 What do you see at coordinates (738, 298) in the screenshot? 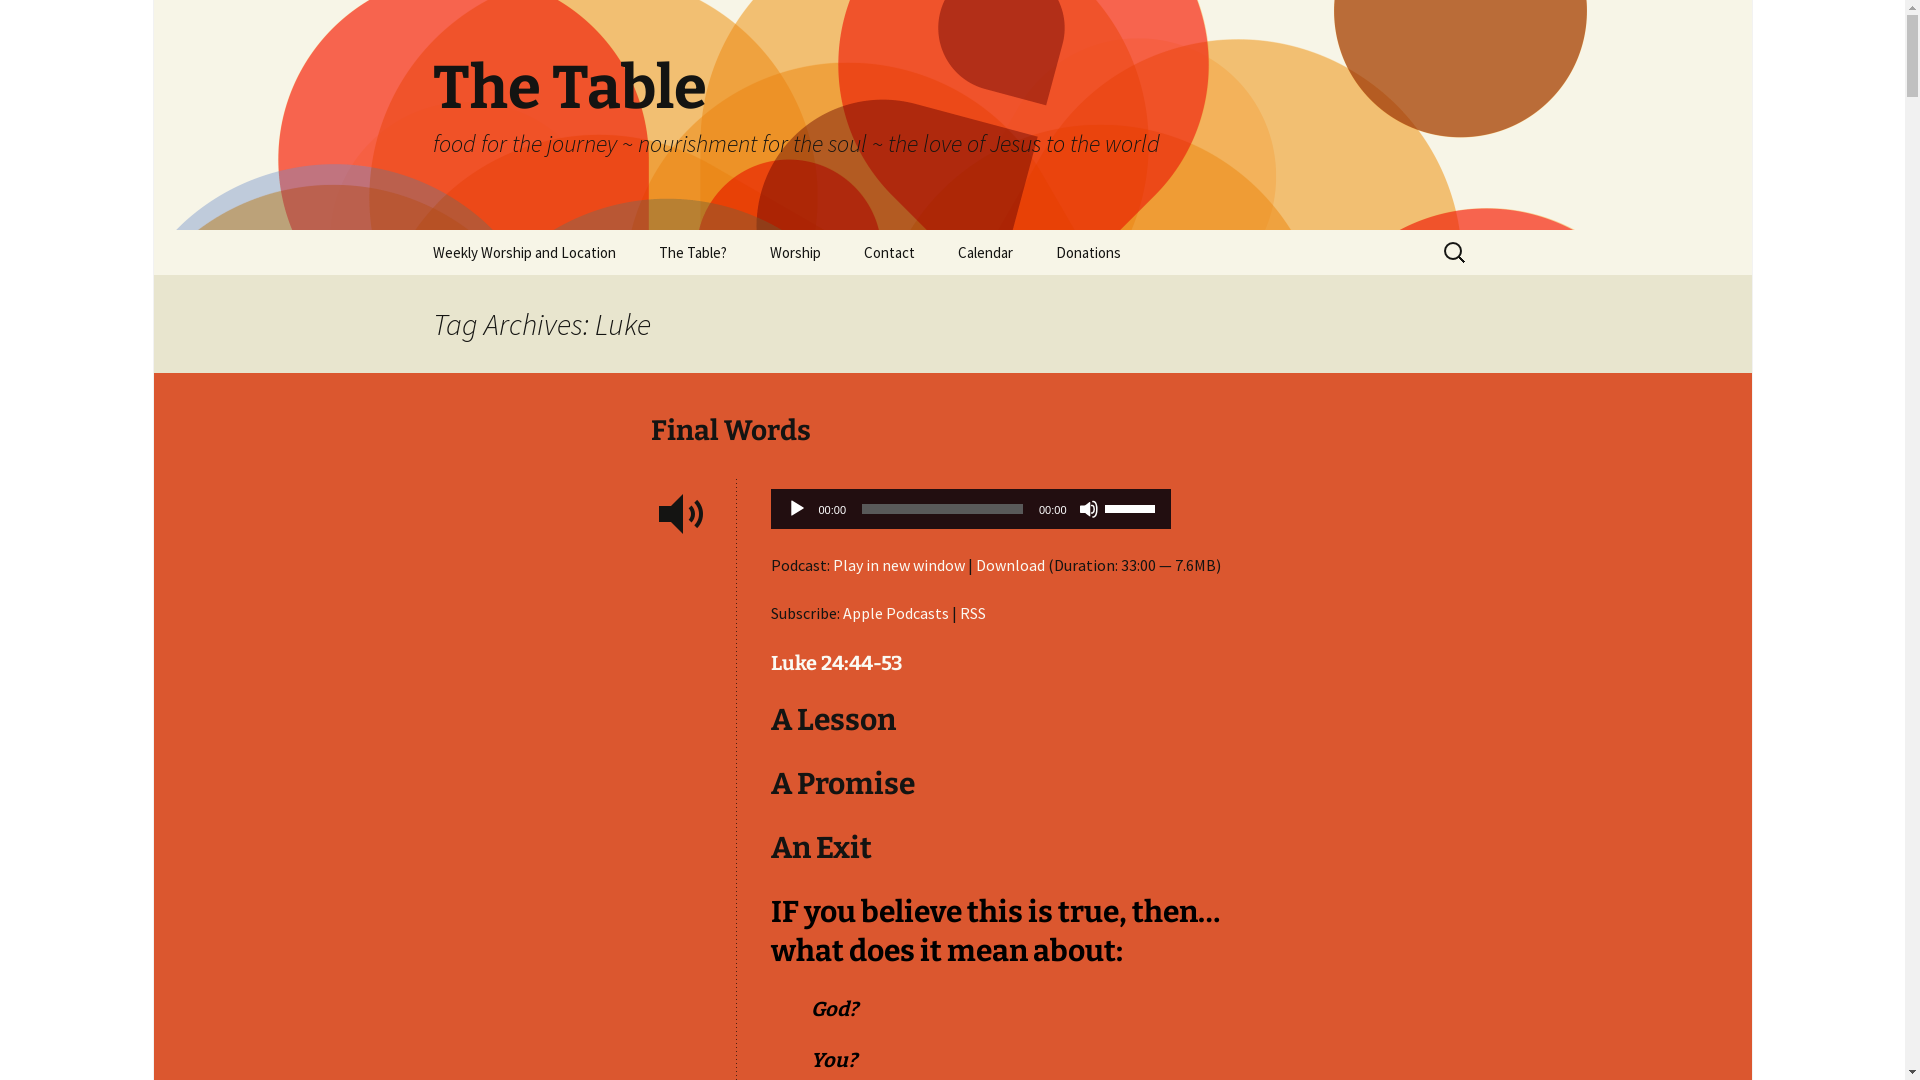
I see `About Us` at bounding box center [738, 298].